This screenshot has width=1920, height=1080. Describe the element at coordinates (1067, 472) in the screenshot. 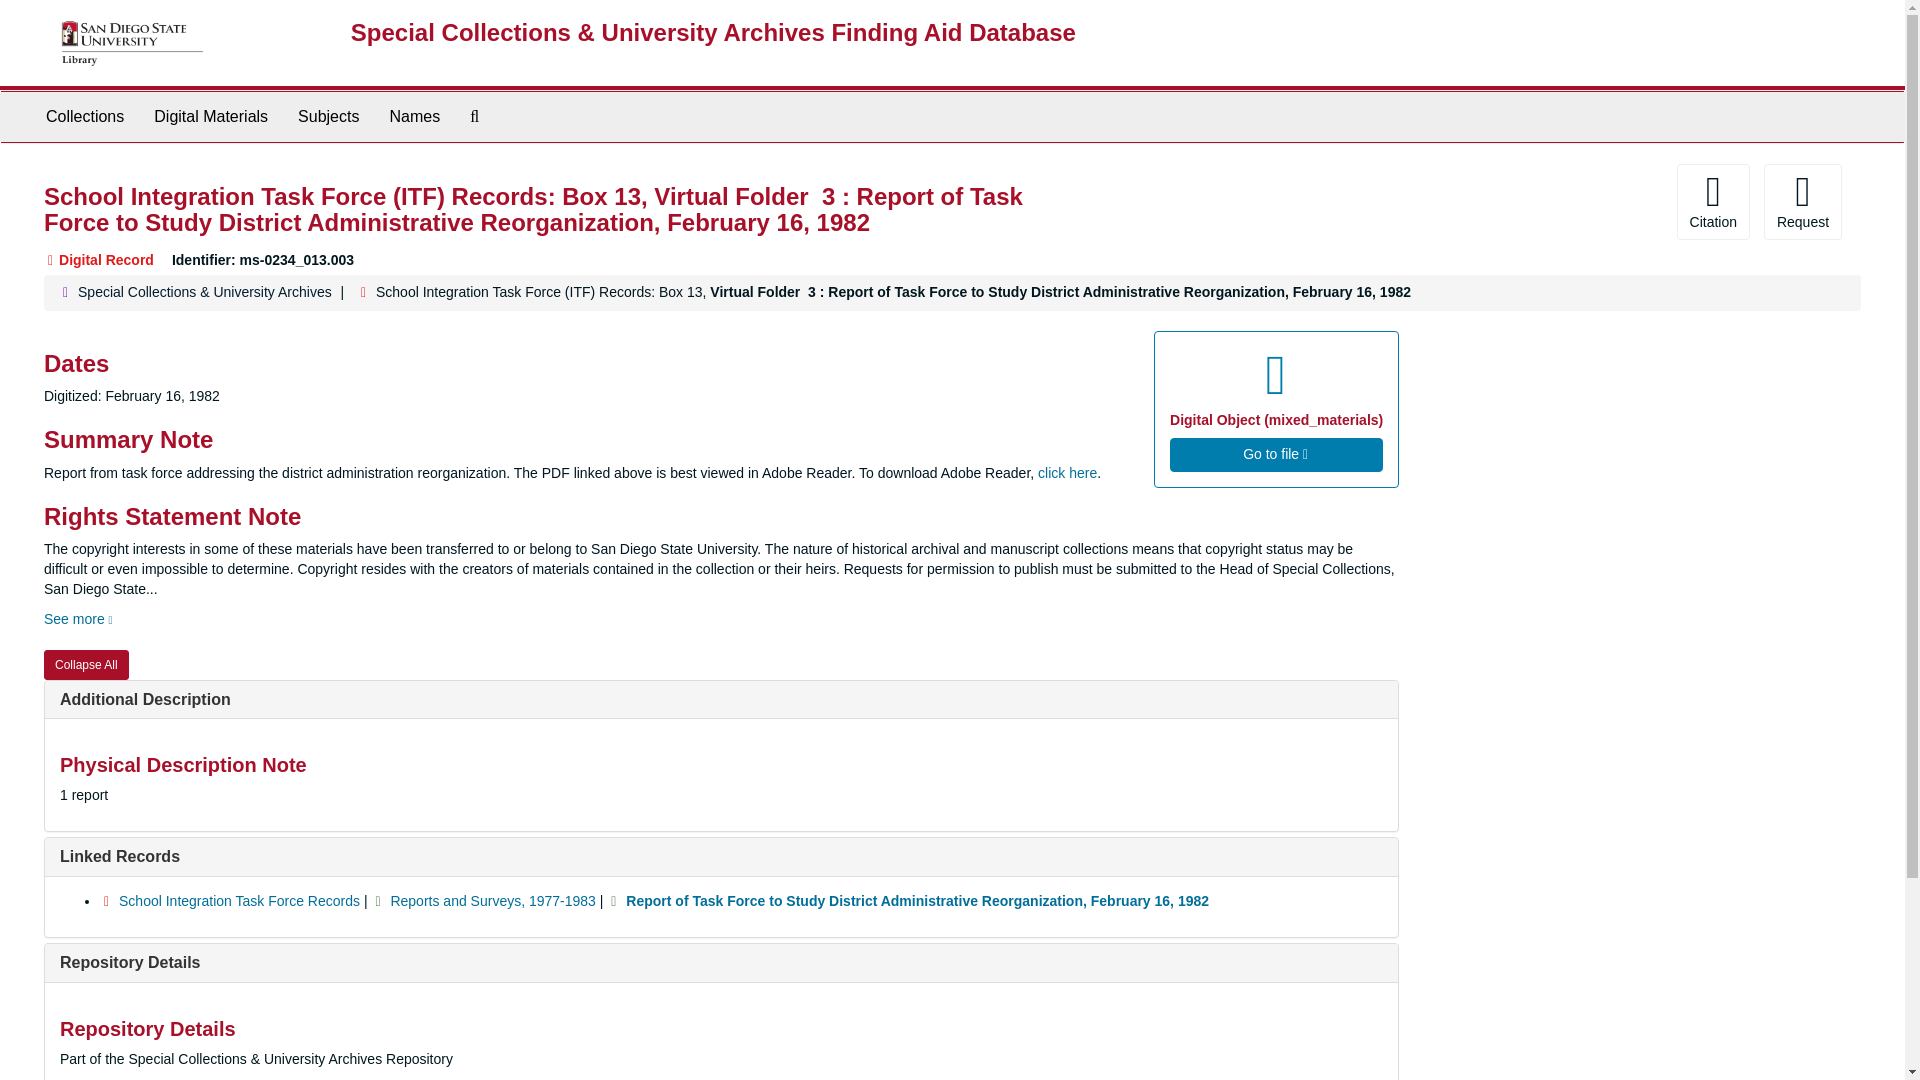

I see `click here` at that location.